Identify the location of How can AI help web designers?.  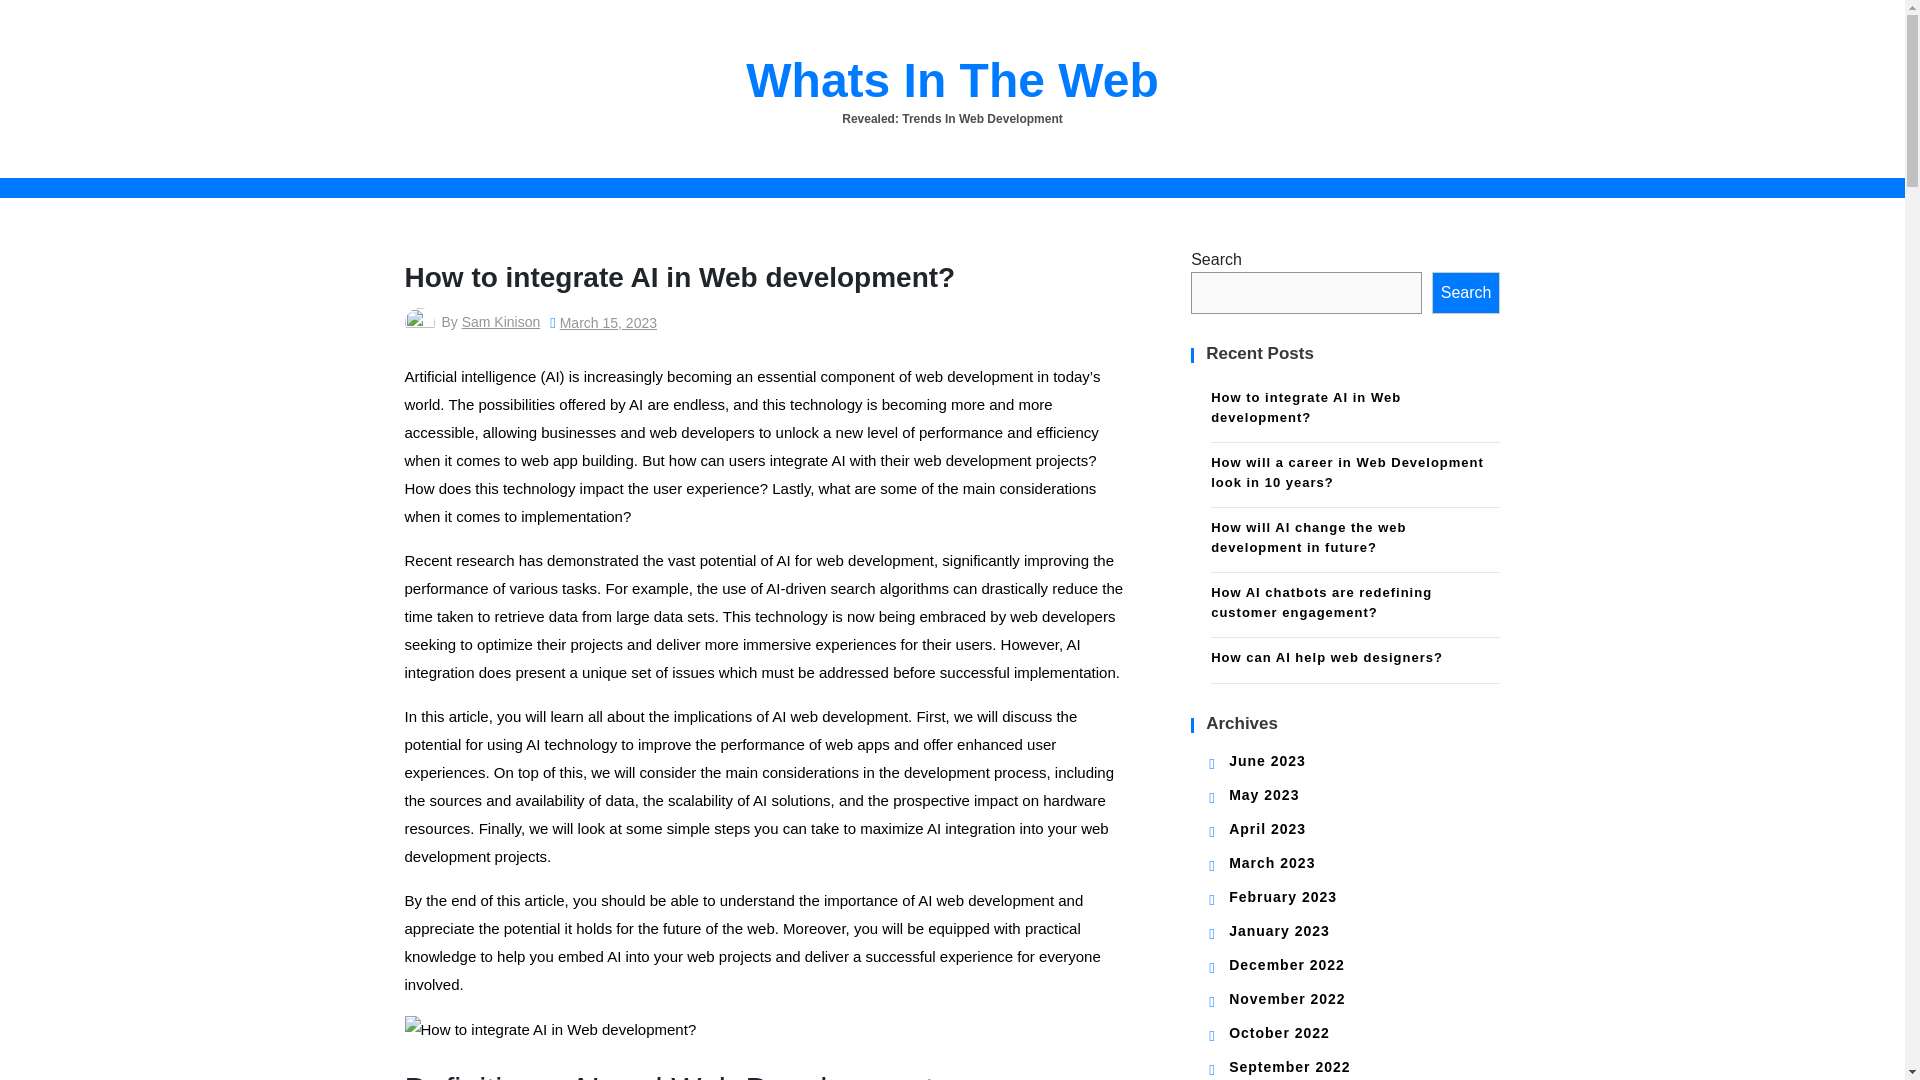
(1355, 660).